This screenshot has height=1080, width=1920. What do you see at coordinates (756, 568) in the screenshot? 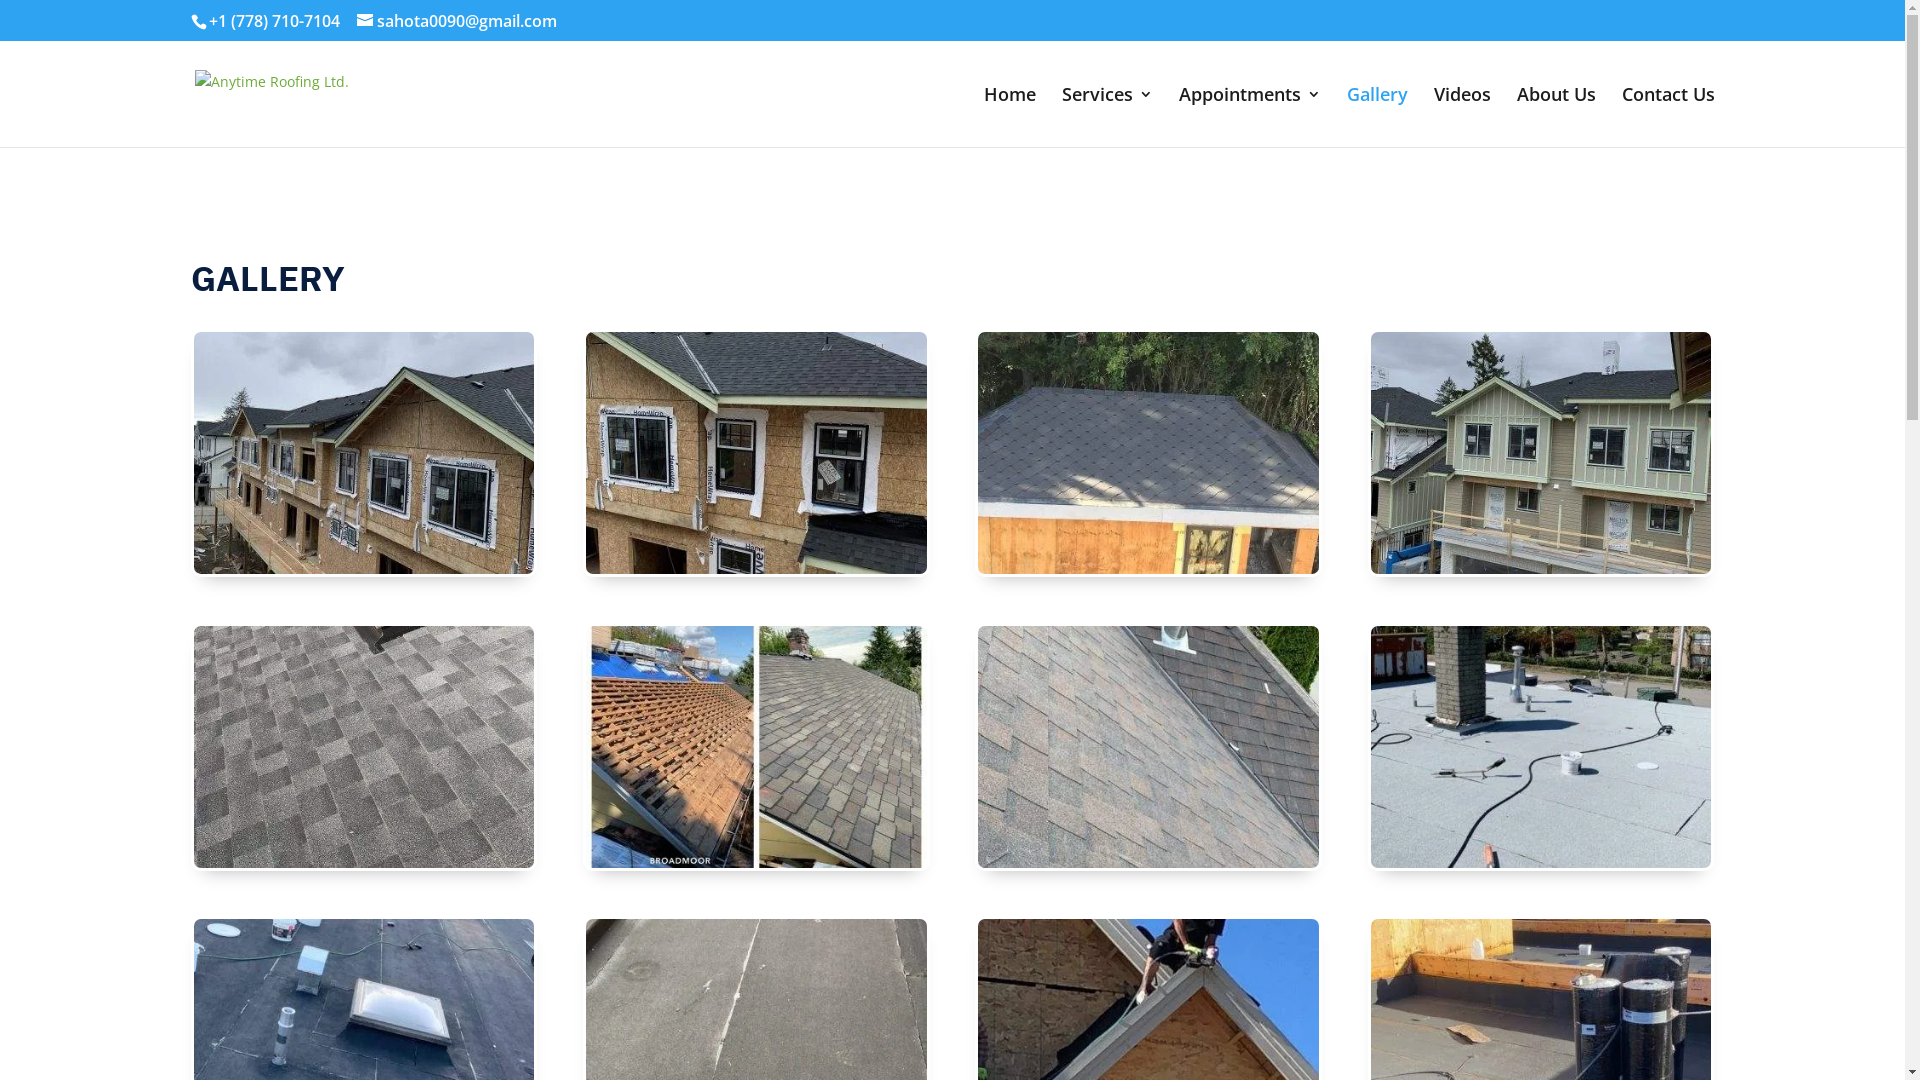
I see `any time roofing photos (11)` at bounding box center [756, 568].